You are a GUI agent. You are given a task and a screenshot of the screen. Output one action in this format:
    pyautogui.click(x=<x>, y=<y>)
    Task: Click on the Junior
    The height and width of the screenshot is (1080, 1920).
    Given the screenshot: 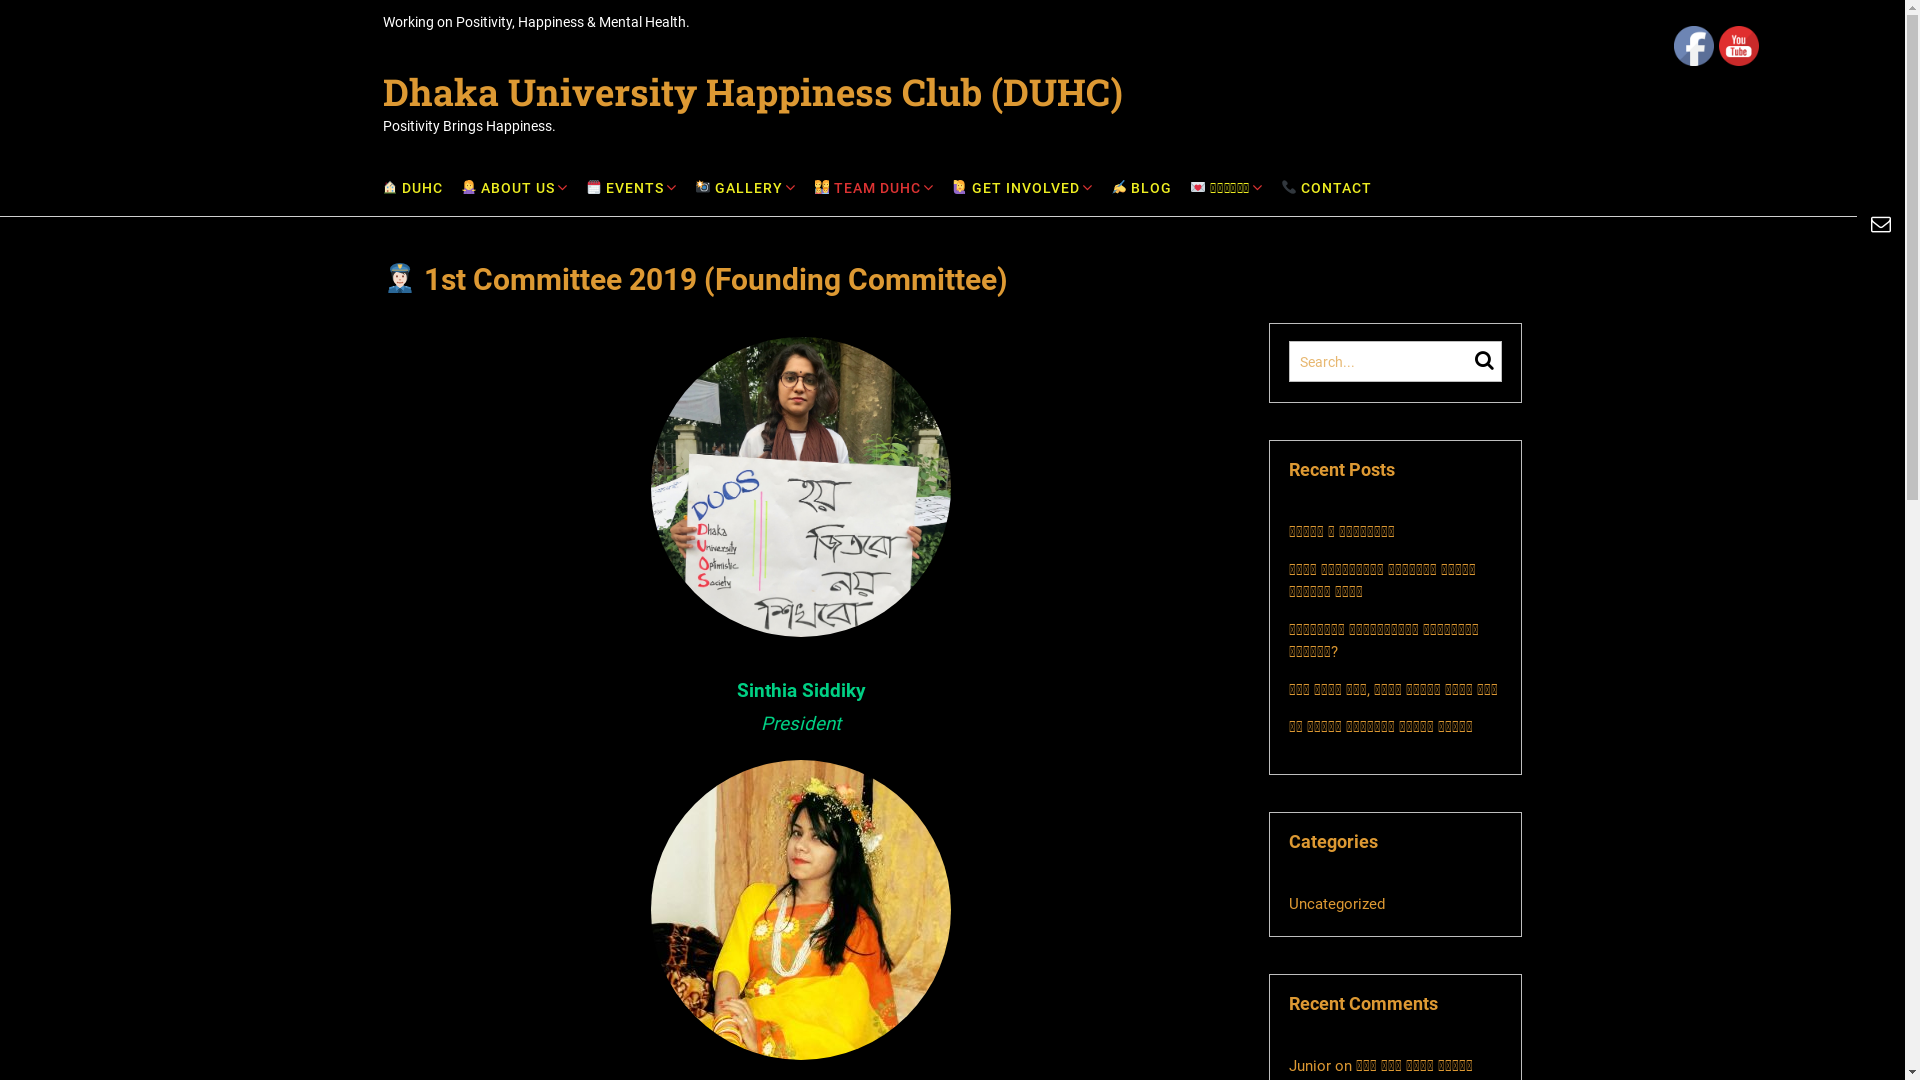 What is the action you would take?
    pyautogui.click(x=1310, y=1066)
    